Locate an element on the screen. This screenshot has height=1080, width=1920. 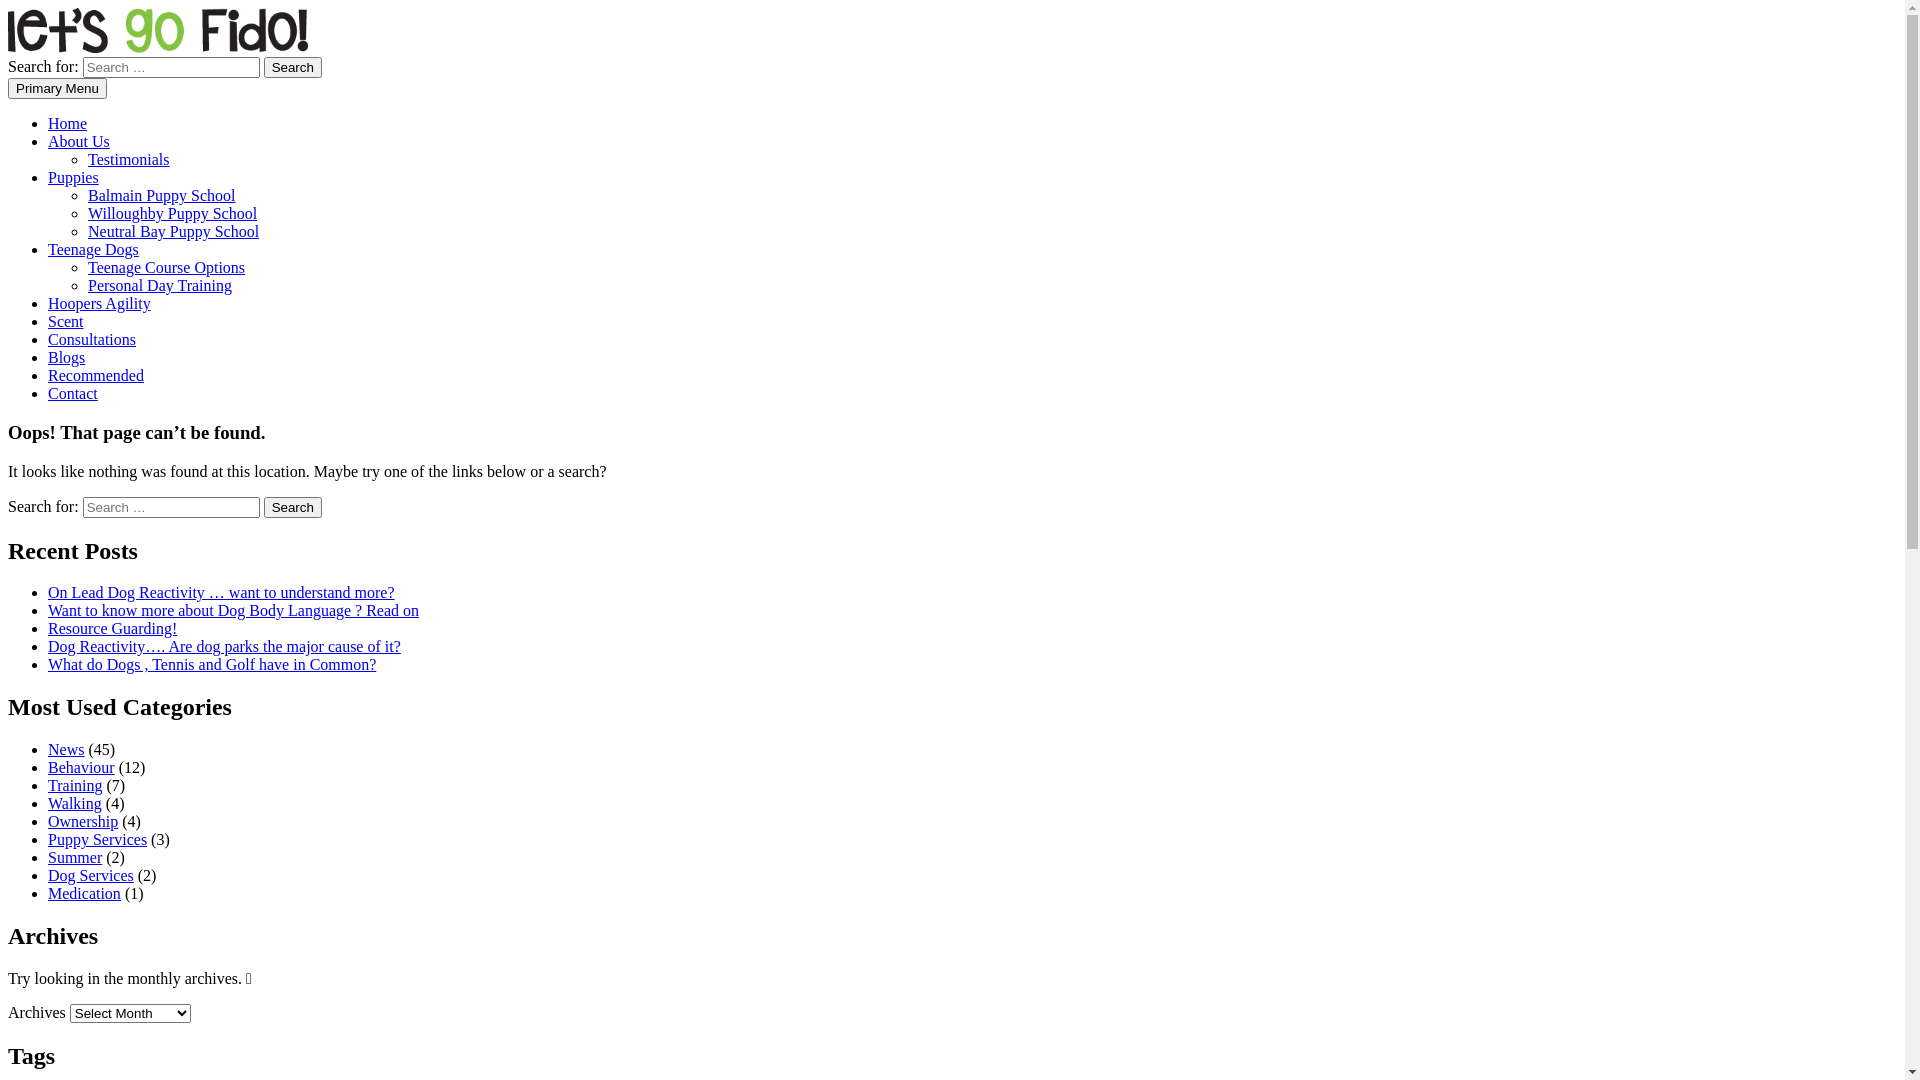
Blogs is located at coordinates (66, 358).